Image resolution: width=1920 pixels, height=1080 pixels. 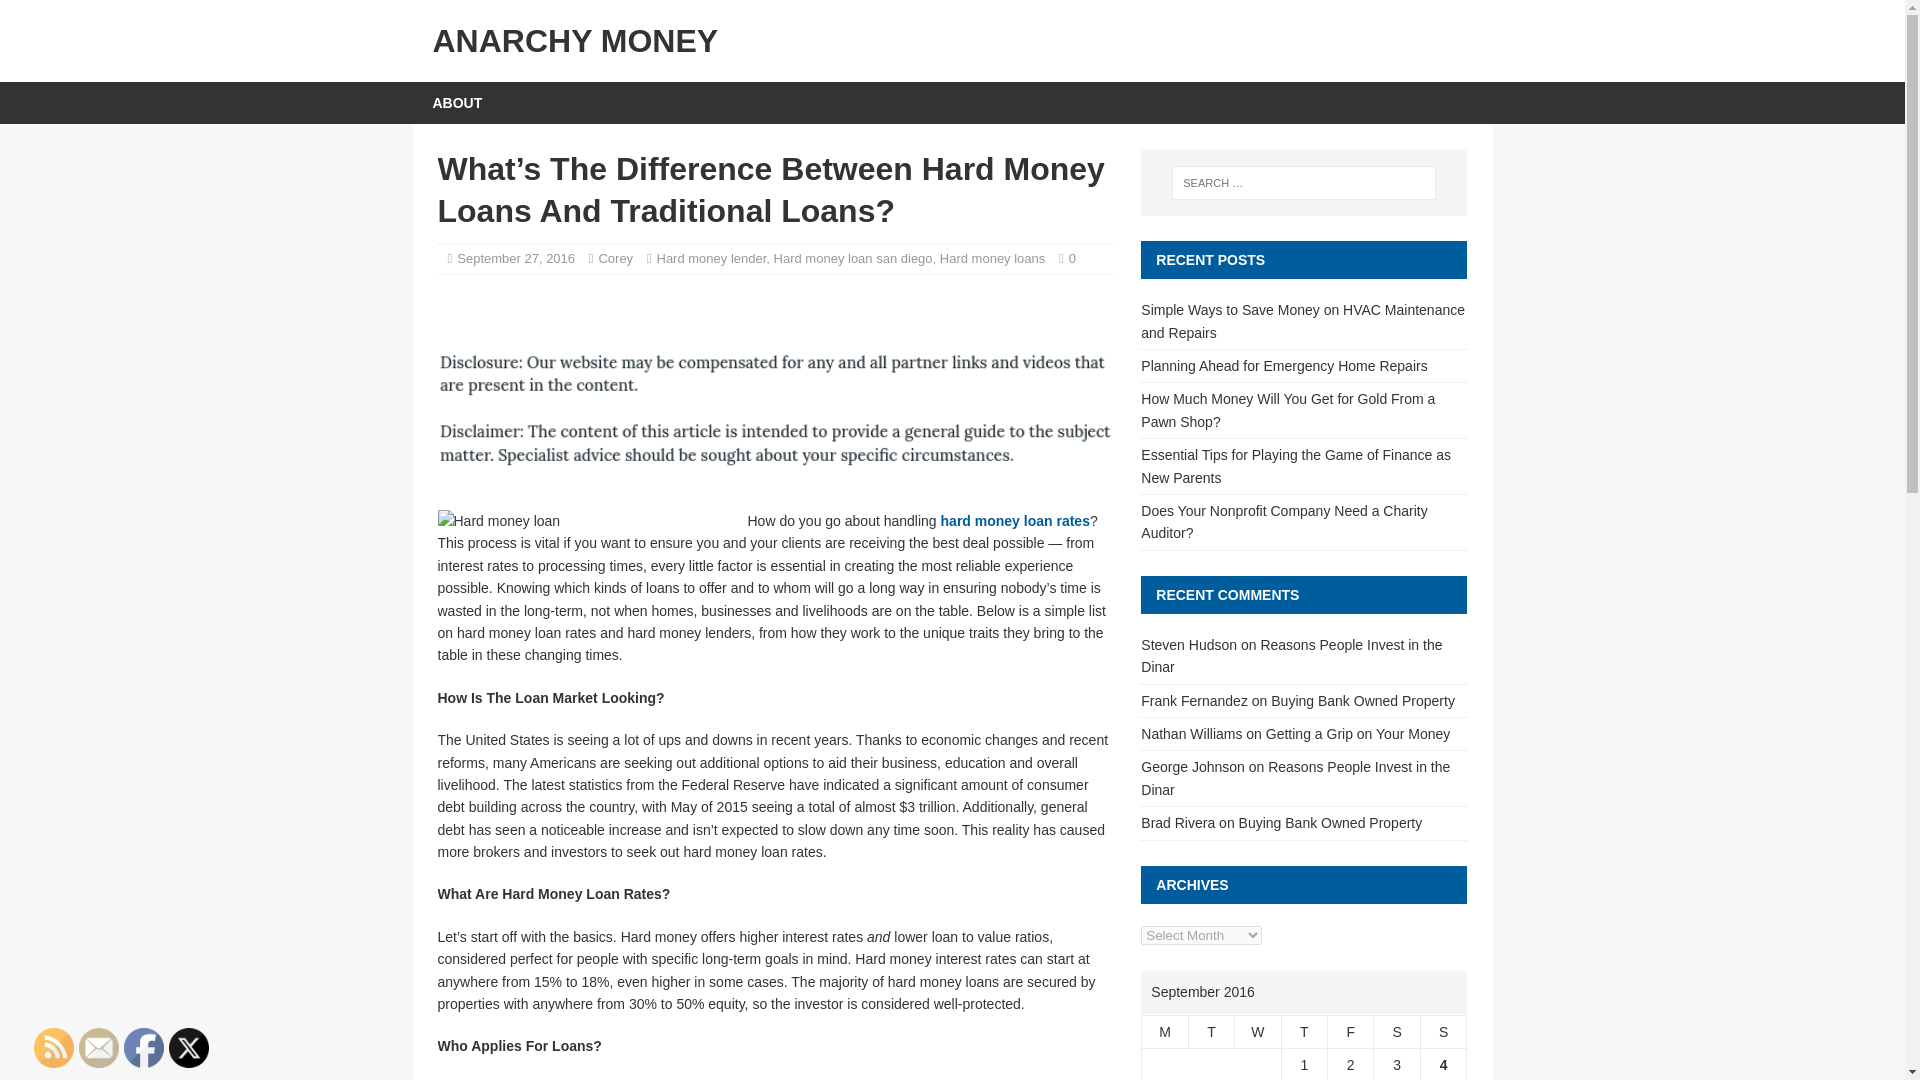 What do you see at coordinates (1191, 733) in the screenshot?
I see `Nathan Williams` at bounding box center [1191, 733].